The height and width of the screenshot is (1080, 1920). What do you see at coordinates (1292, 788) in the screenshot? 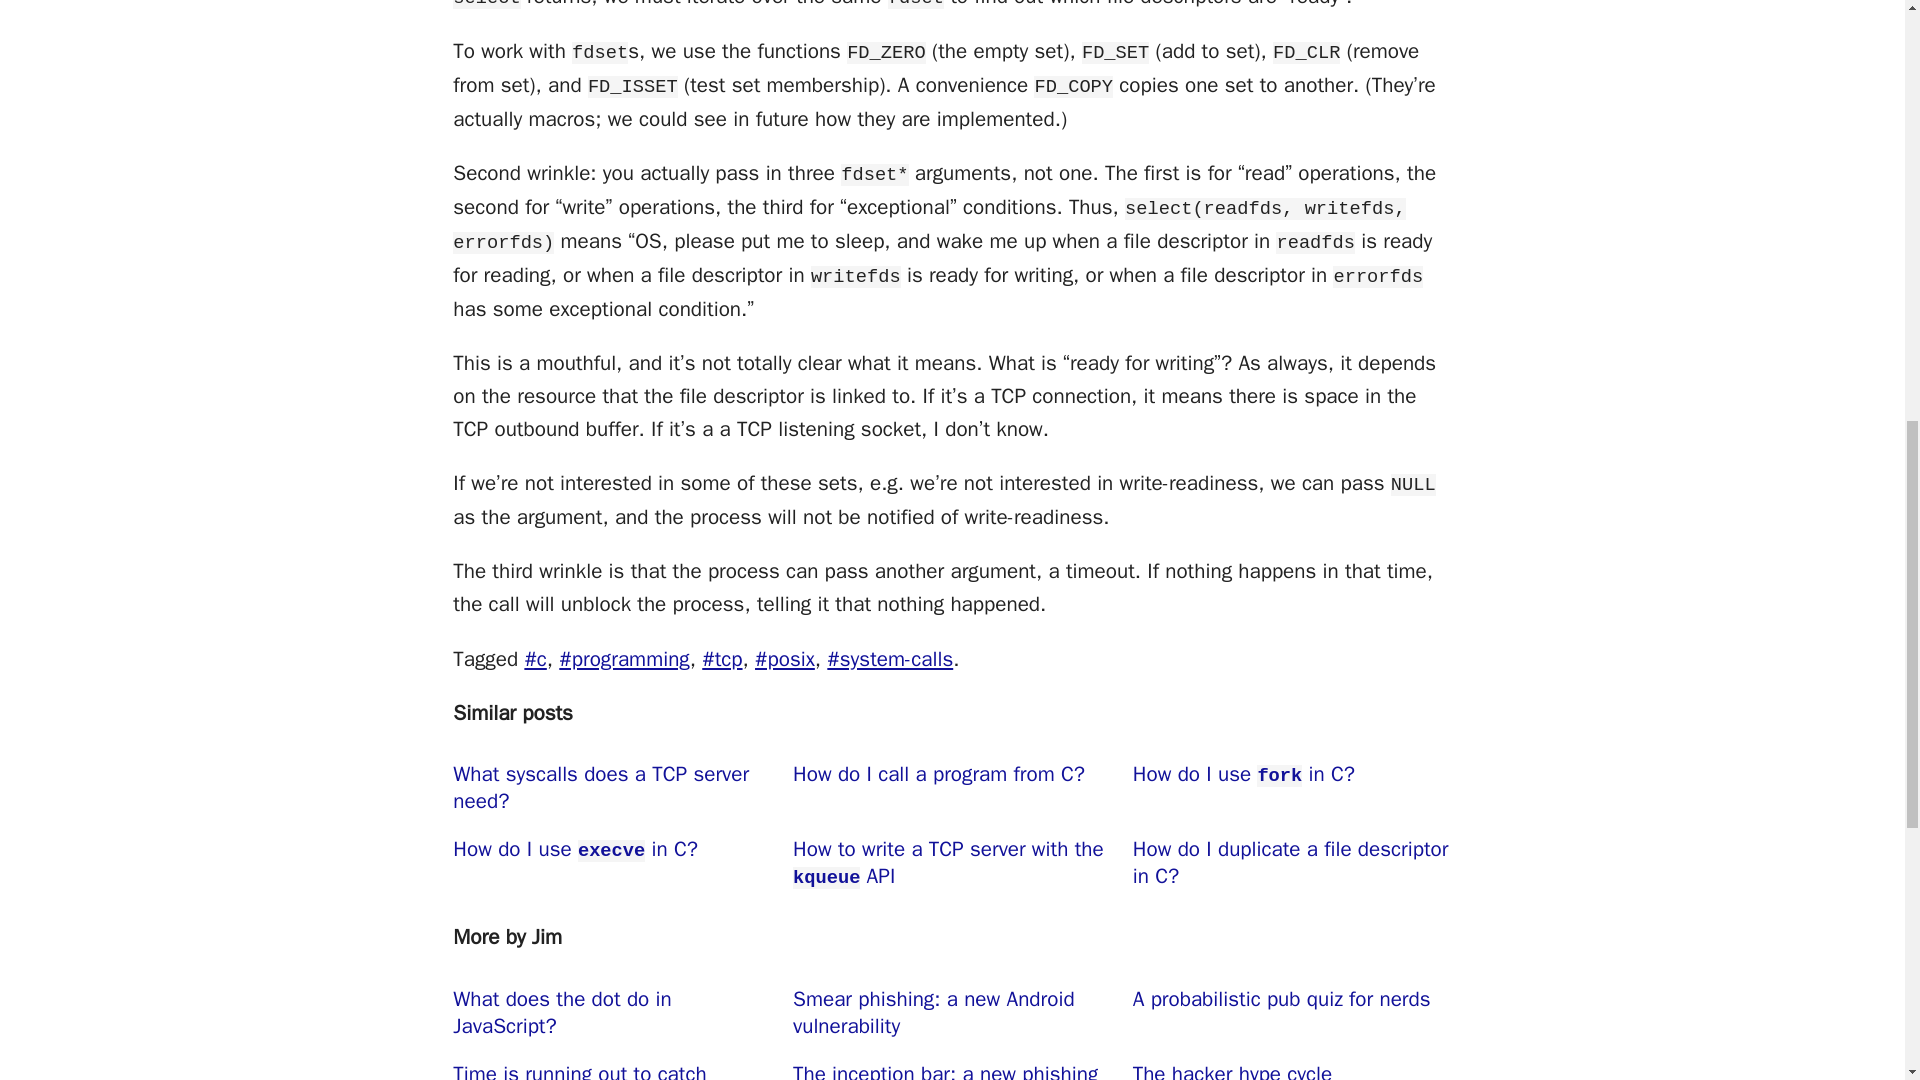
I see `How do I use fork in C?` at bounding box center [1292, 788].